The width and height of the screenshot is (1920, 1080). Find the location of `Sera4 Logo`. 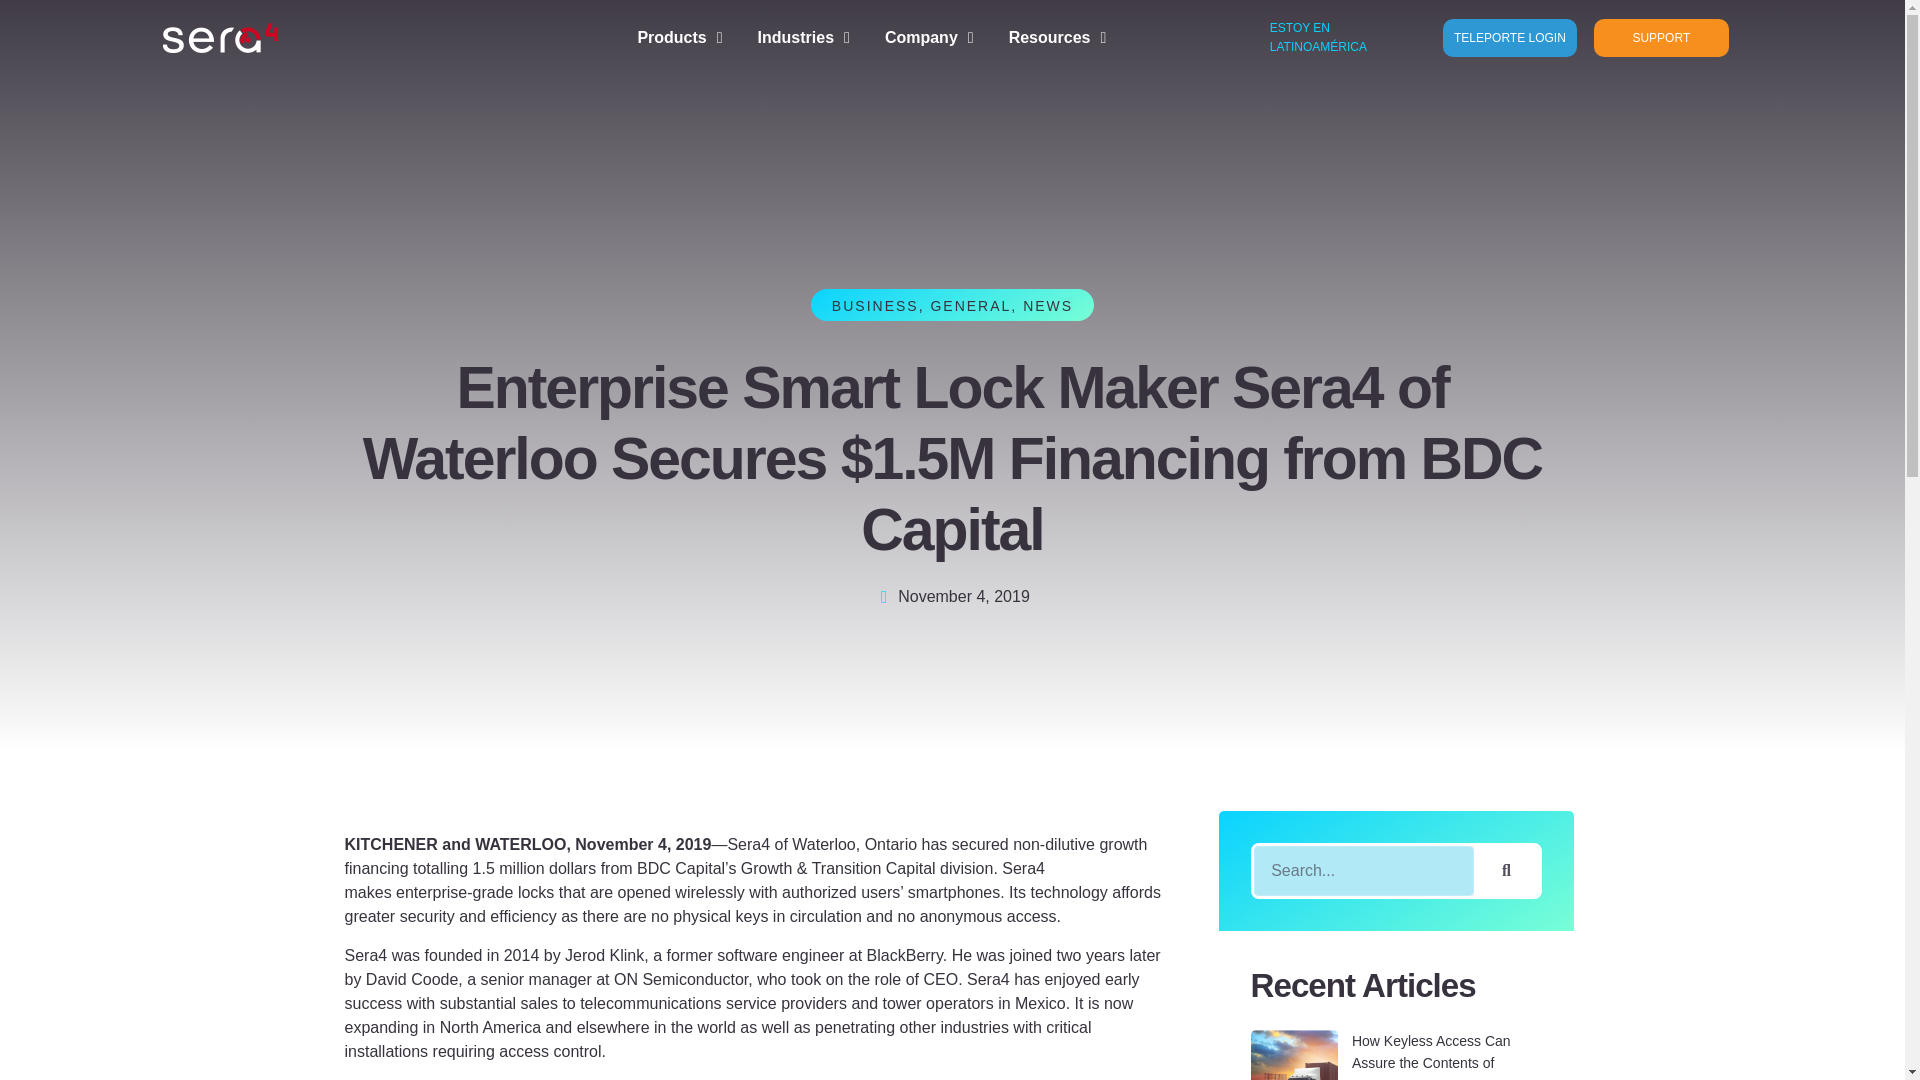

Sera4 Logo is located at coordinates (218, 37).